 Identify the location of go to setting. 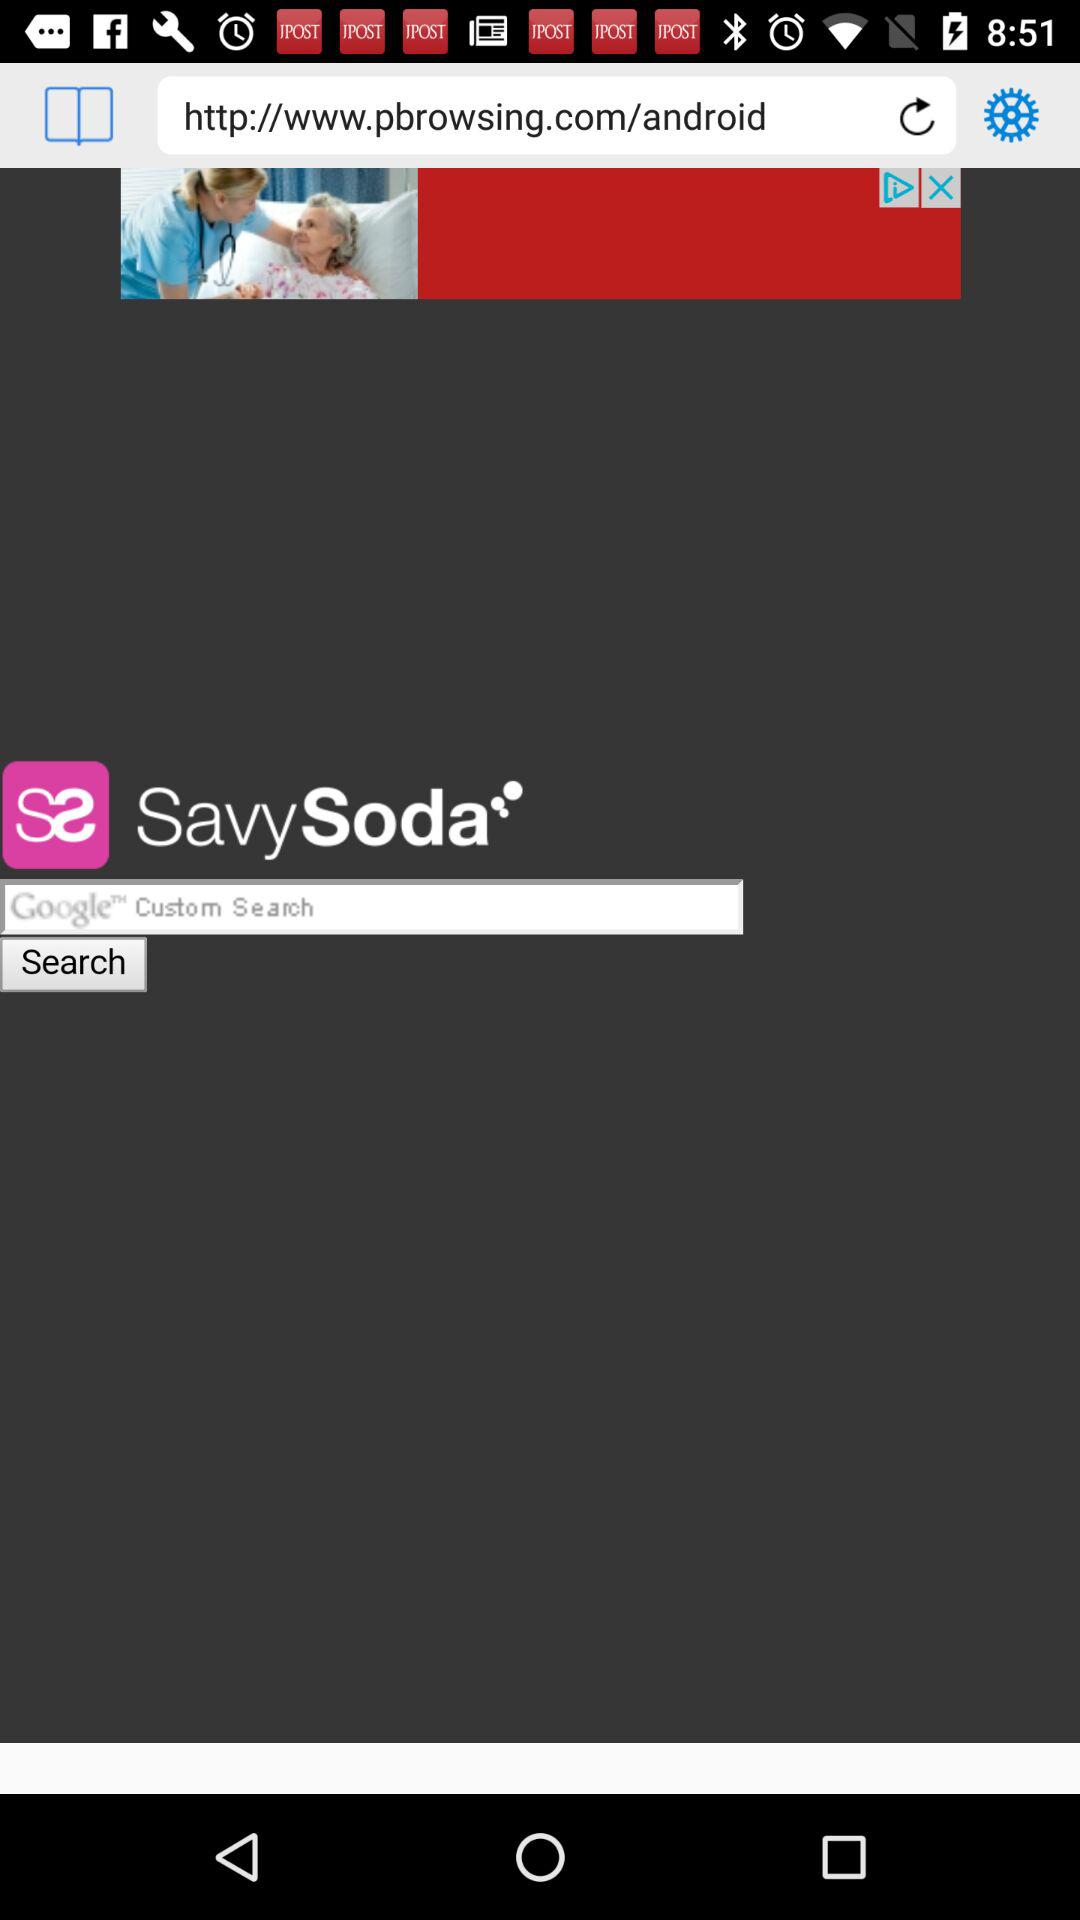
(1011, 115).